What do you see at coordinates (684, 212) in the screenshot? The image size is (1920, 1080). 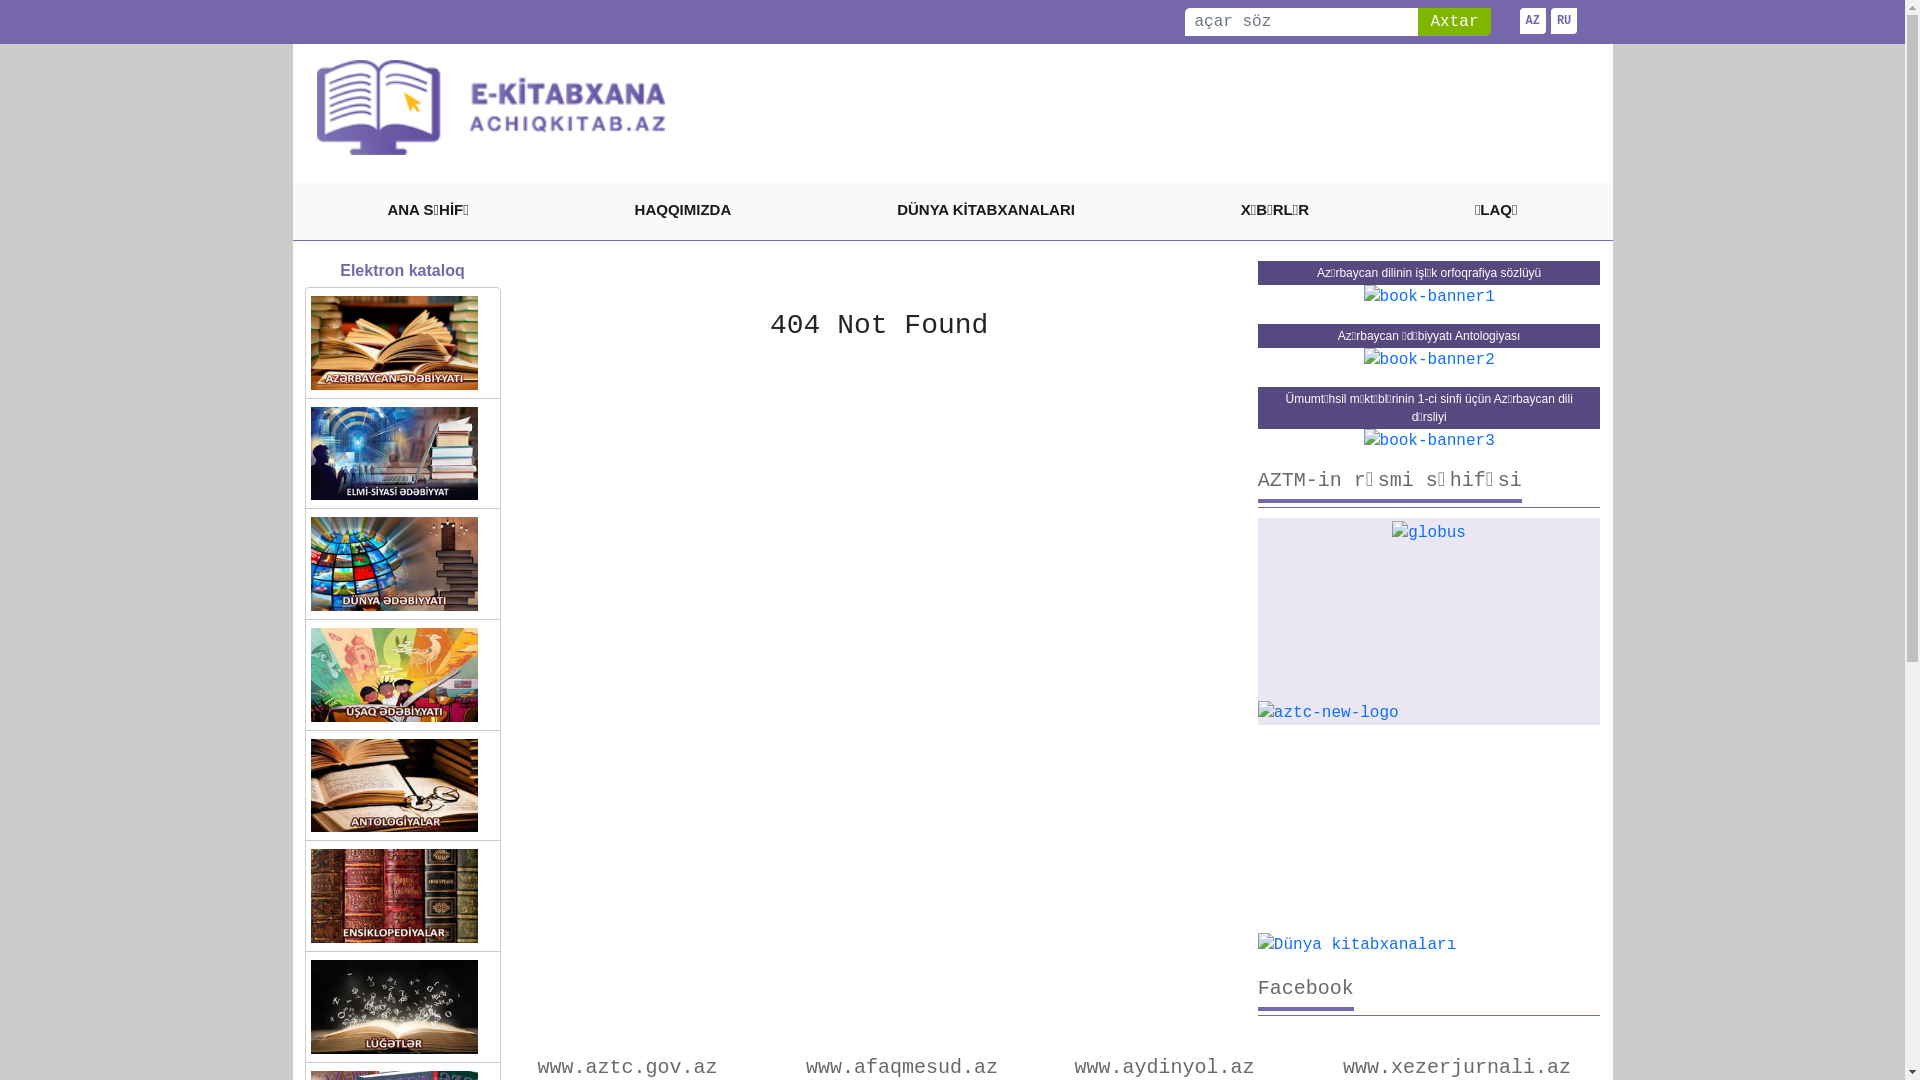 I see `HAQQIMIZDA` at bounding box center [684, 212].